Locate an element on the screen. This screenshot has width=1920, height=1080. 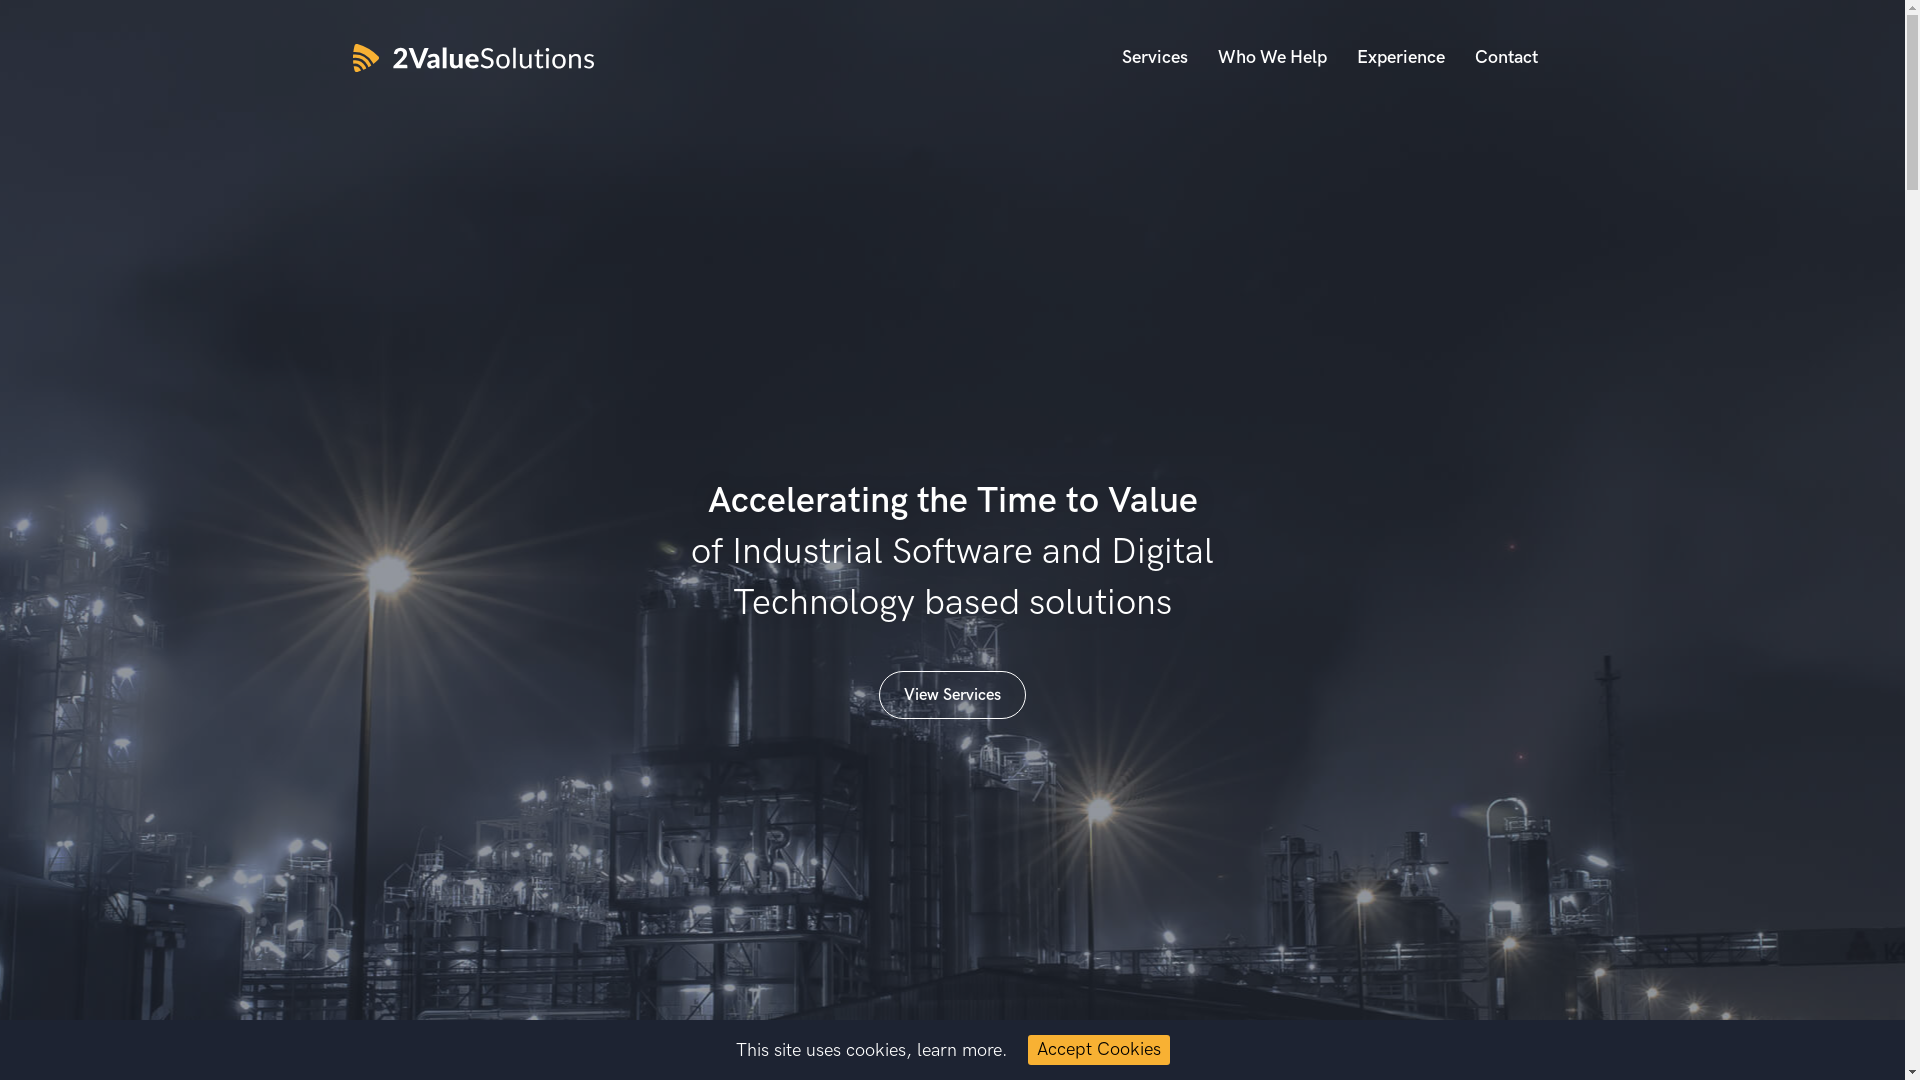
Services is located at coordinates (1155, 58).